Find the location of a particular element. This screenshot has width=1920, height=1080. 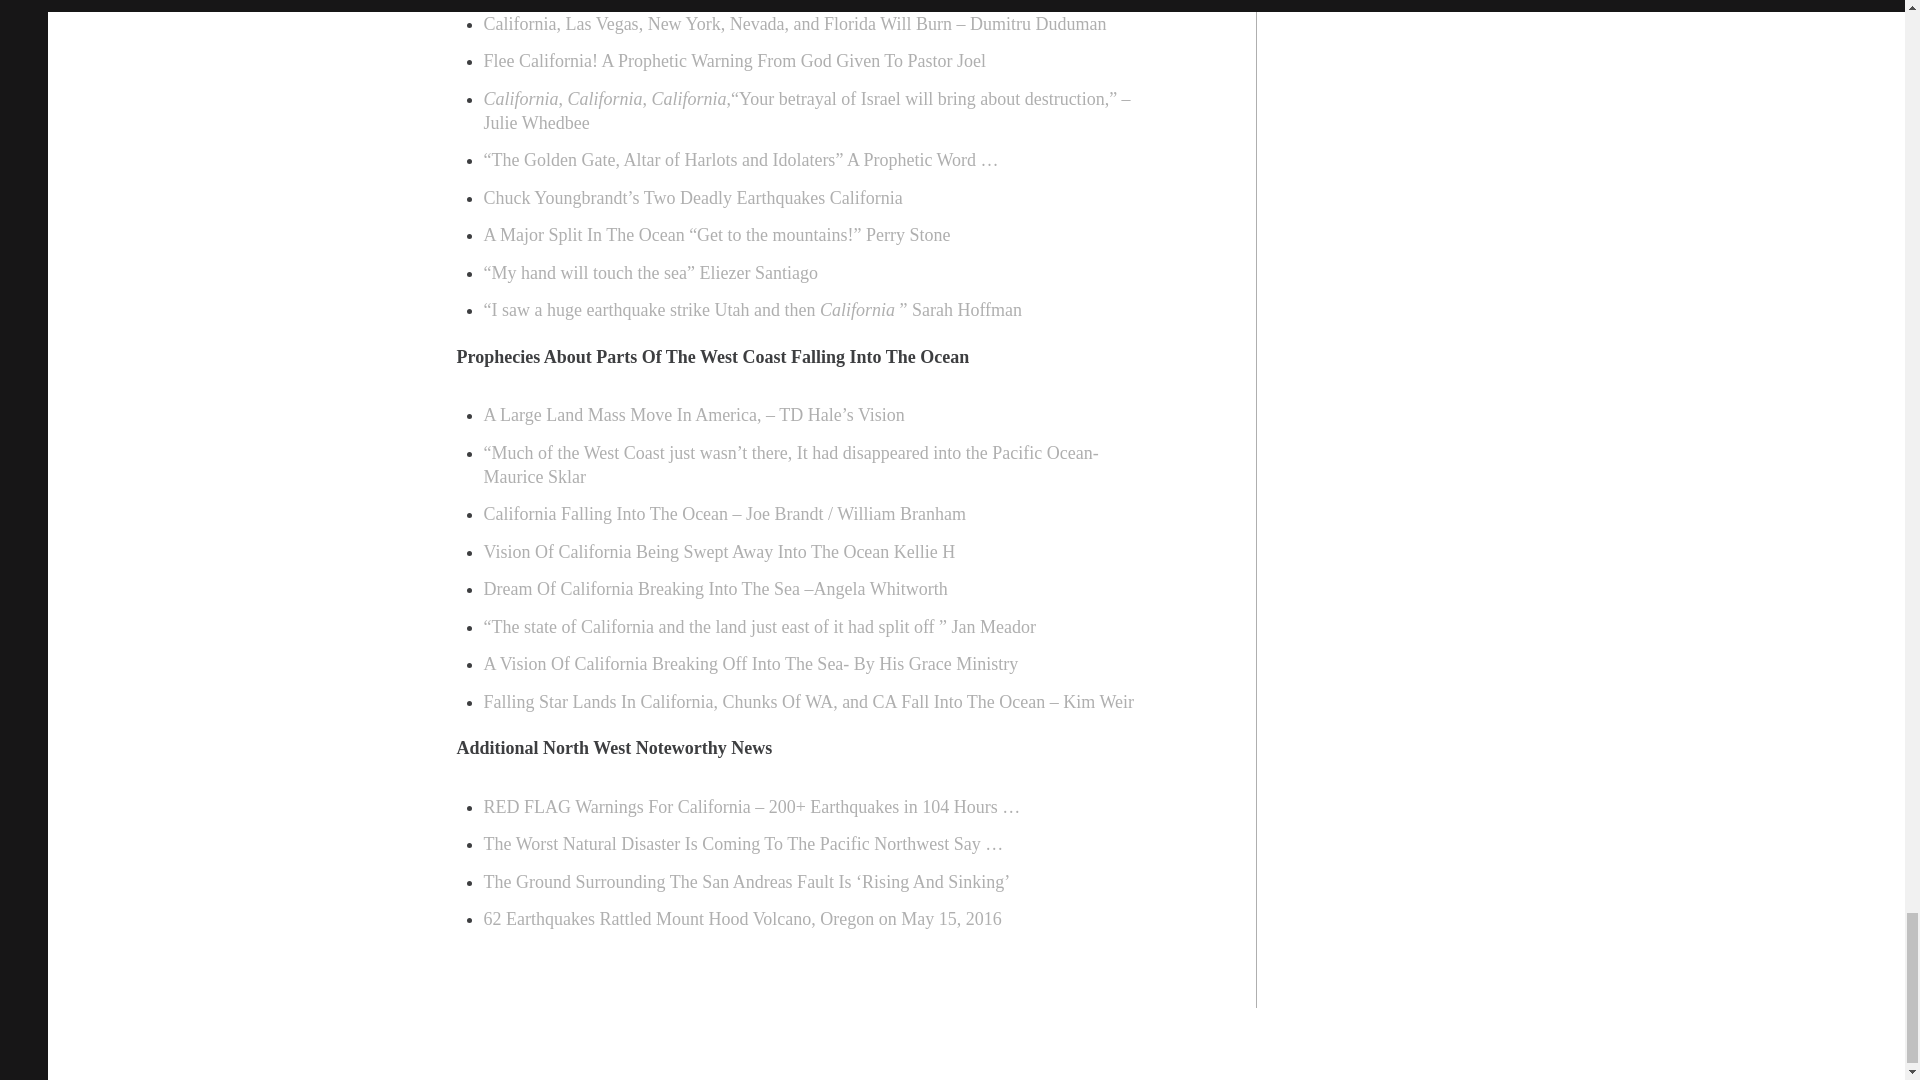

Vision Of California Being Swept Away Into The Ocean  is located at coordinates (688, 552).